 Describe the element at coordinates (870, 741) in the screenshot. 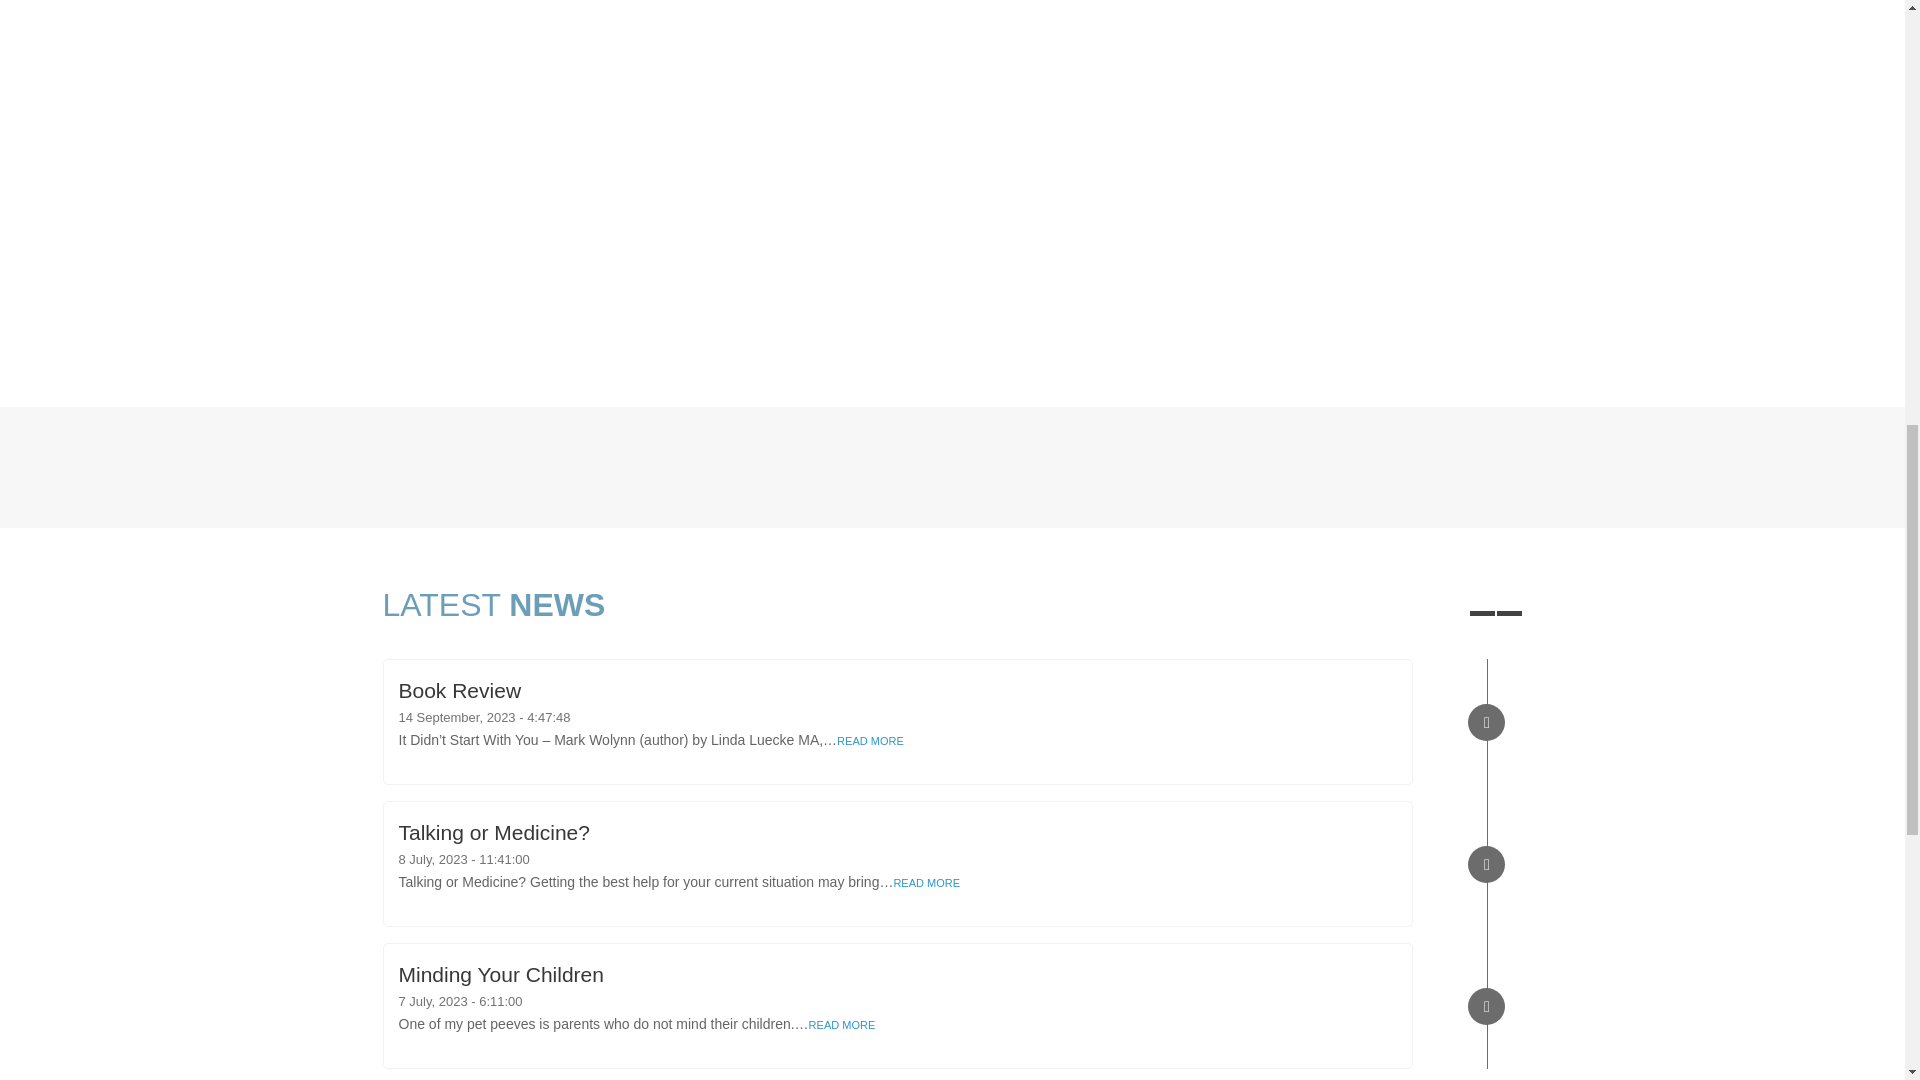

I see `READ MORE` at that location.